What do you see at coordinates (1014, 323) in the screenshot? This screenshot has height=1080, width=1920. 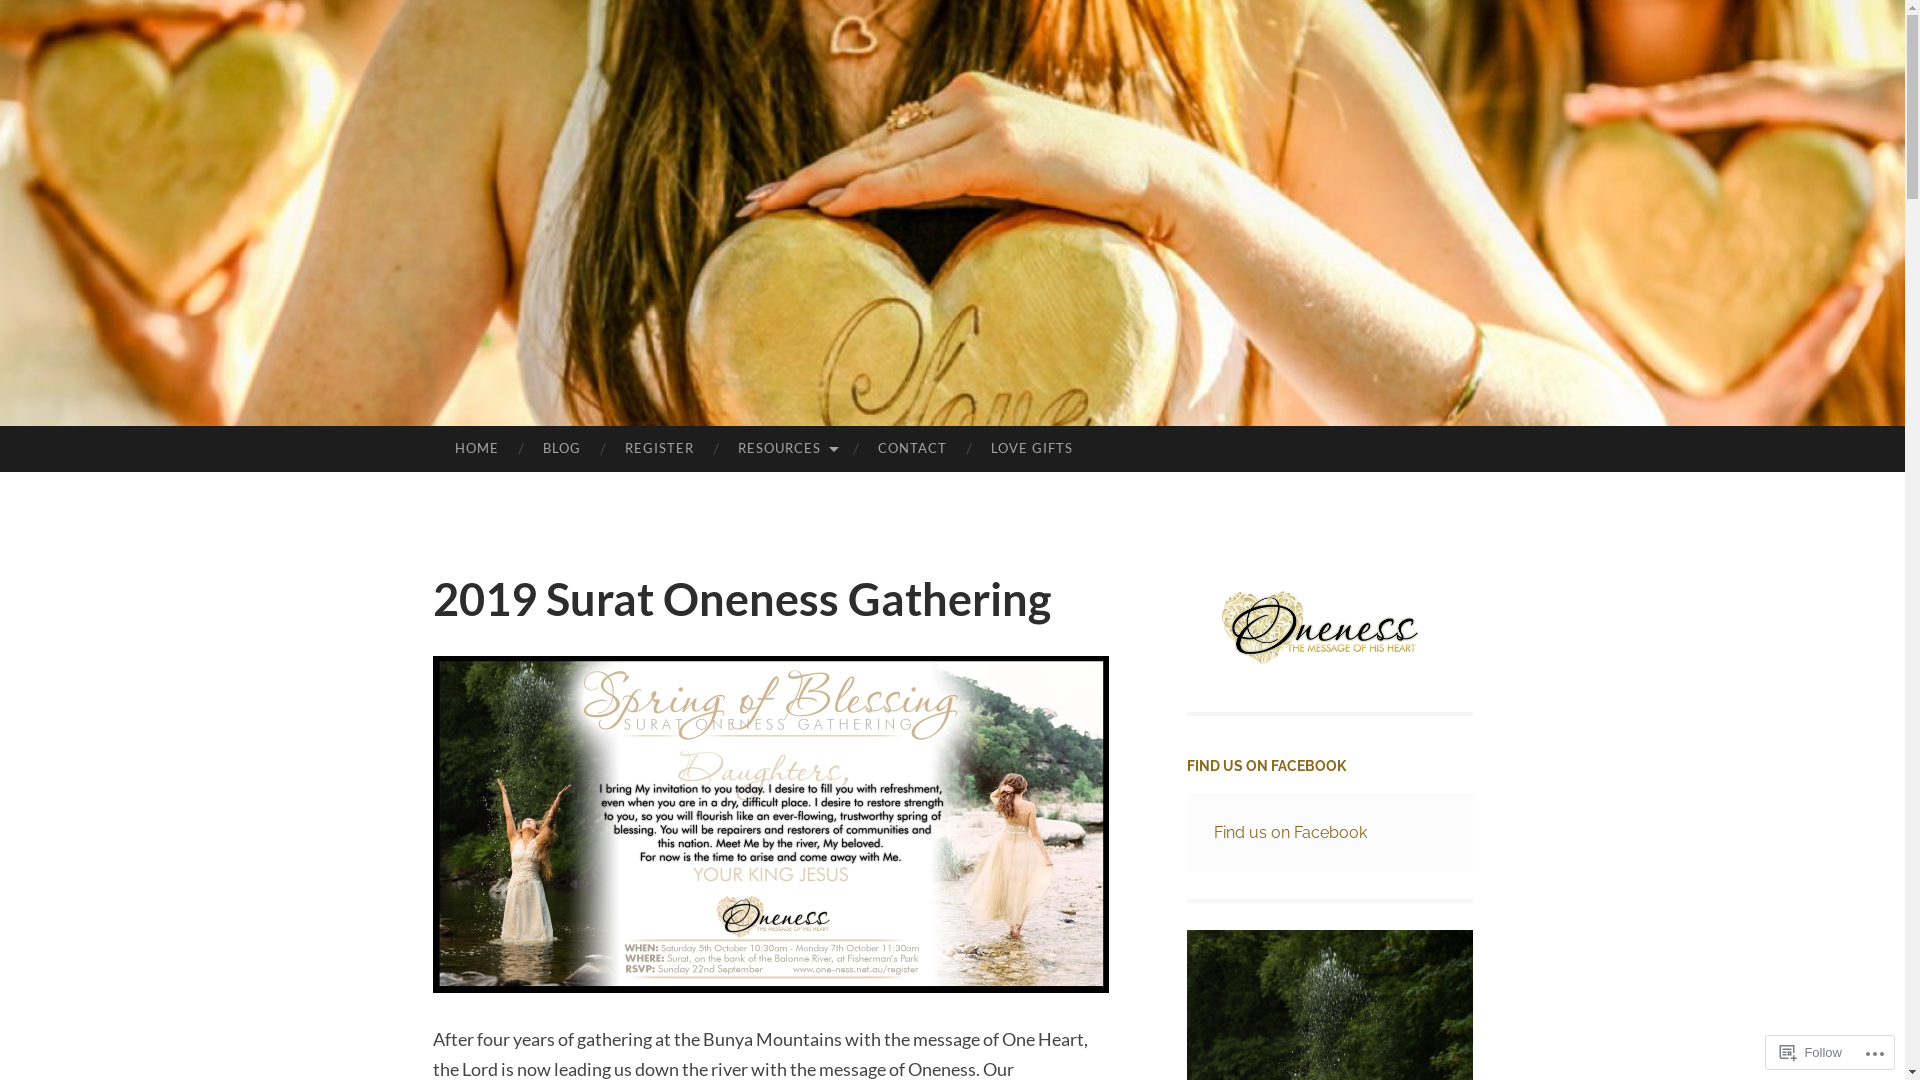 I see `ONENESS` at bounding box center [1014, 323].